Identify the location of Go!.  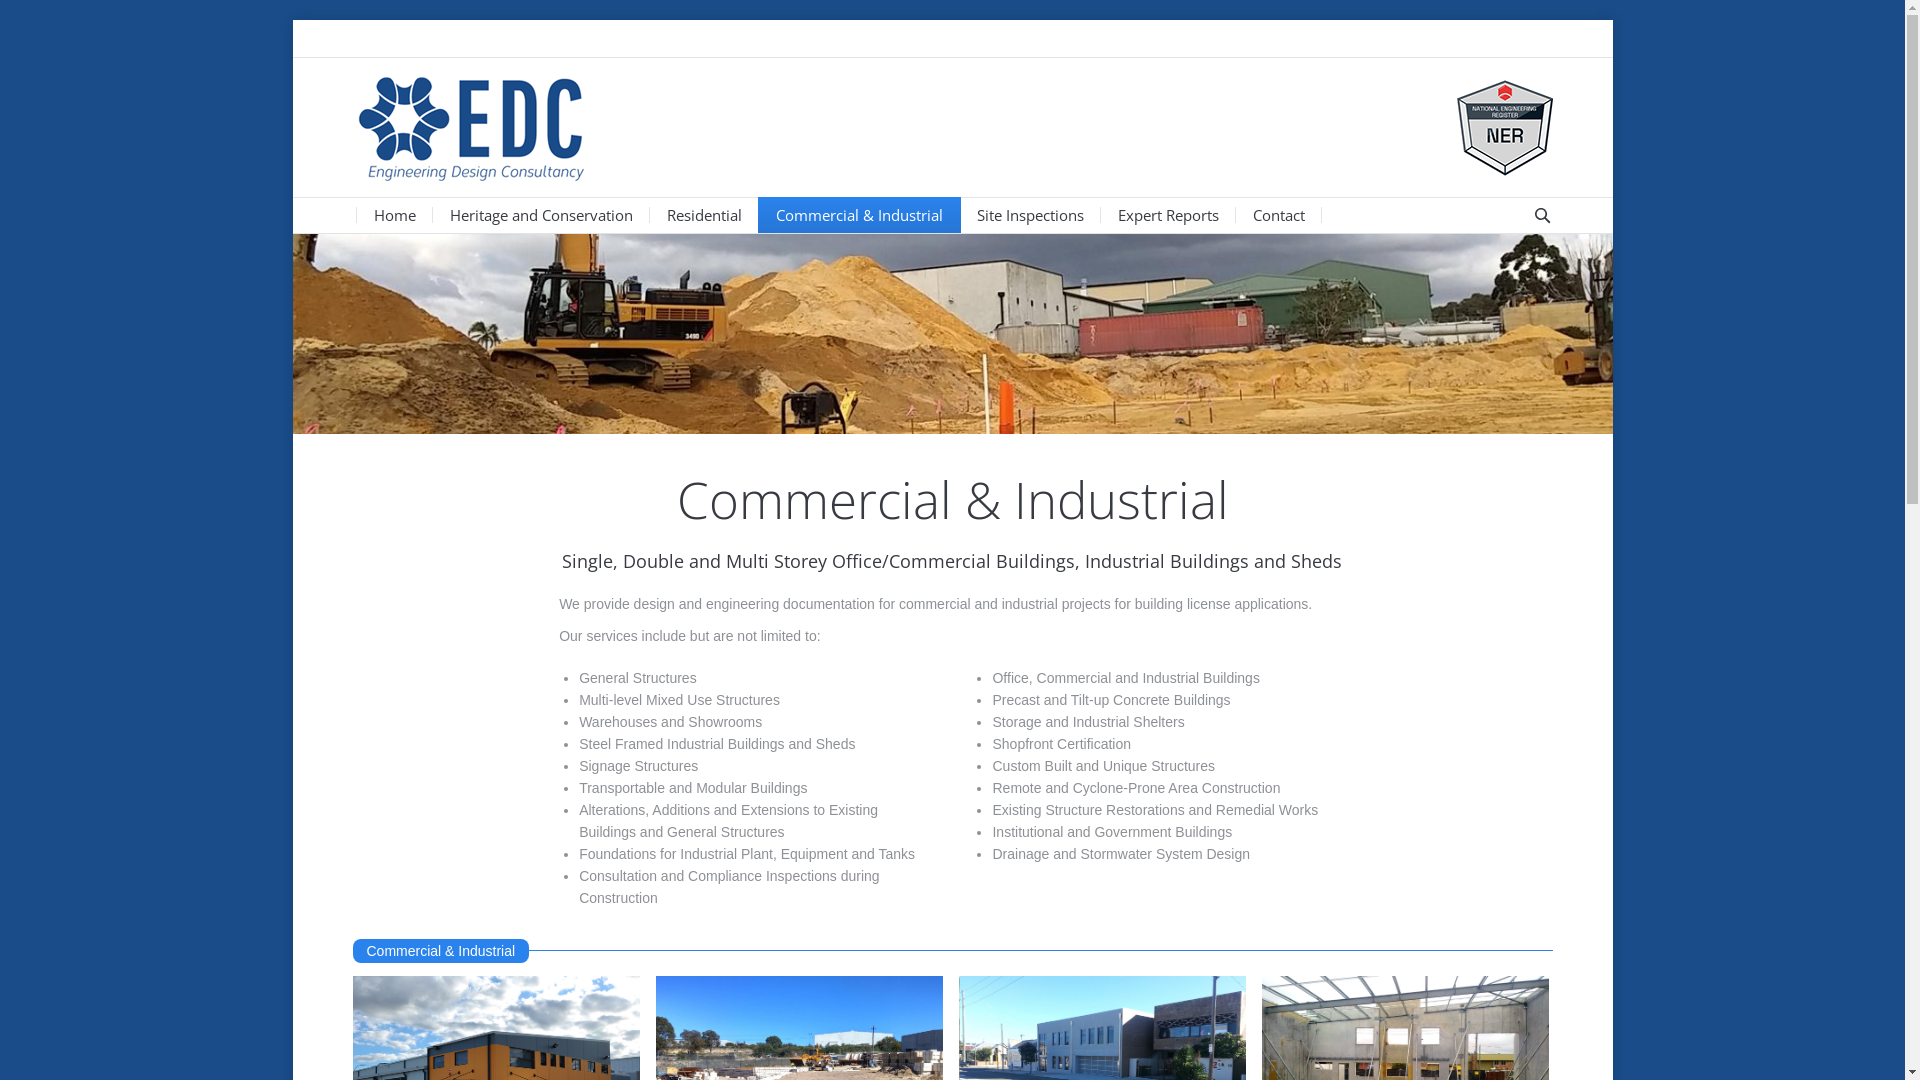
(22, 12).